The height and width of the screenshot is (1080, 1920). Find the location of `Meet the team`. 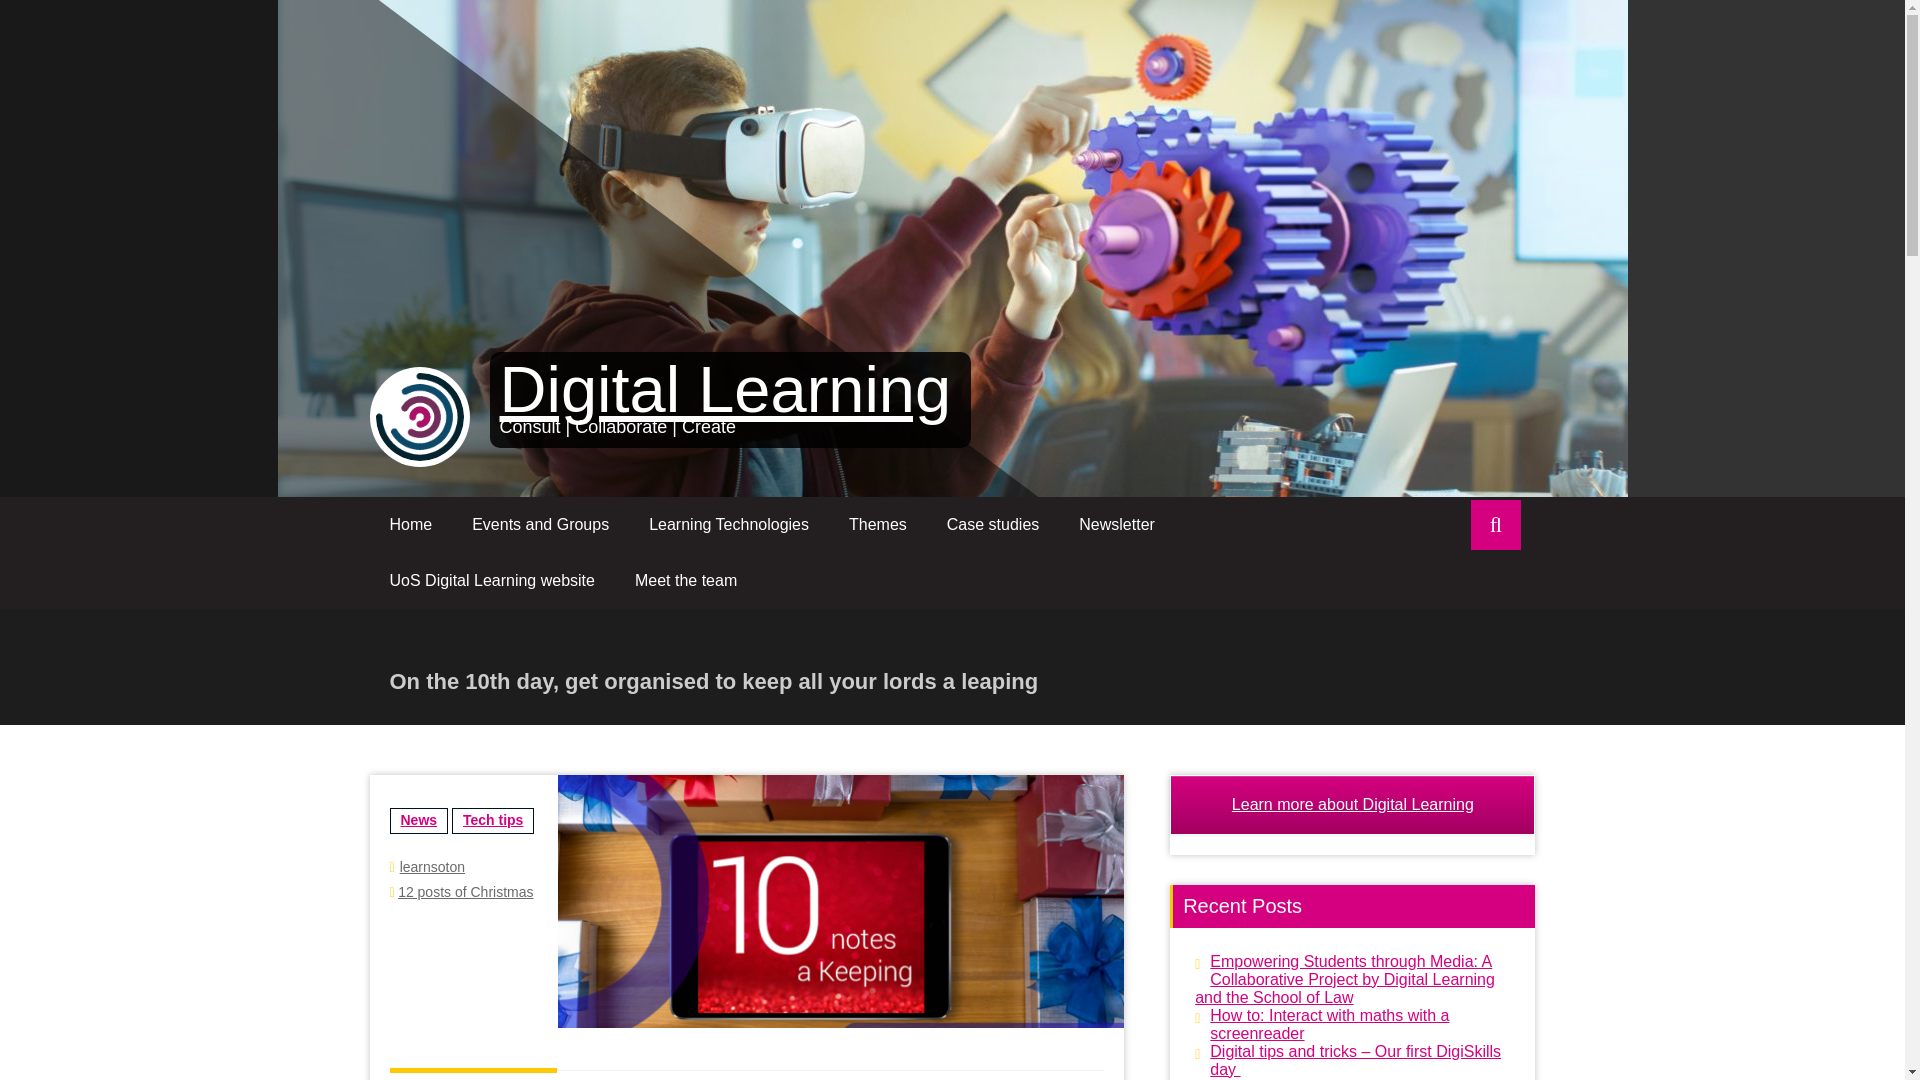

Meet the team is located at coordinates (685, 580).